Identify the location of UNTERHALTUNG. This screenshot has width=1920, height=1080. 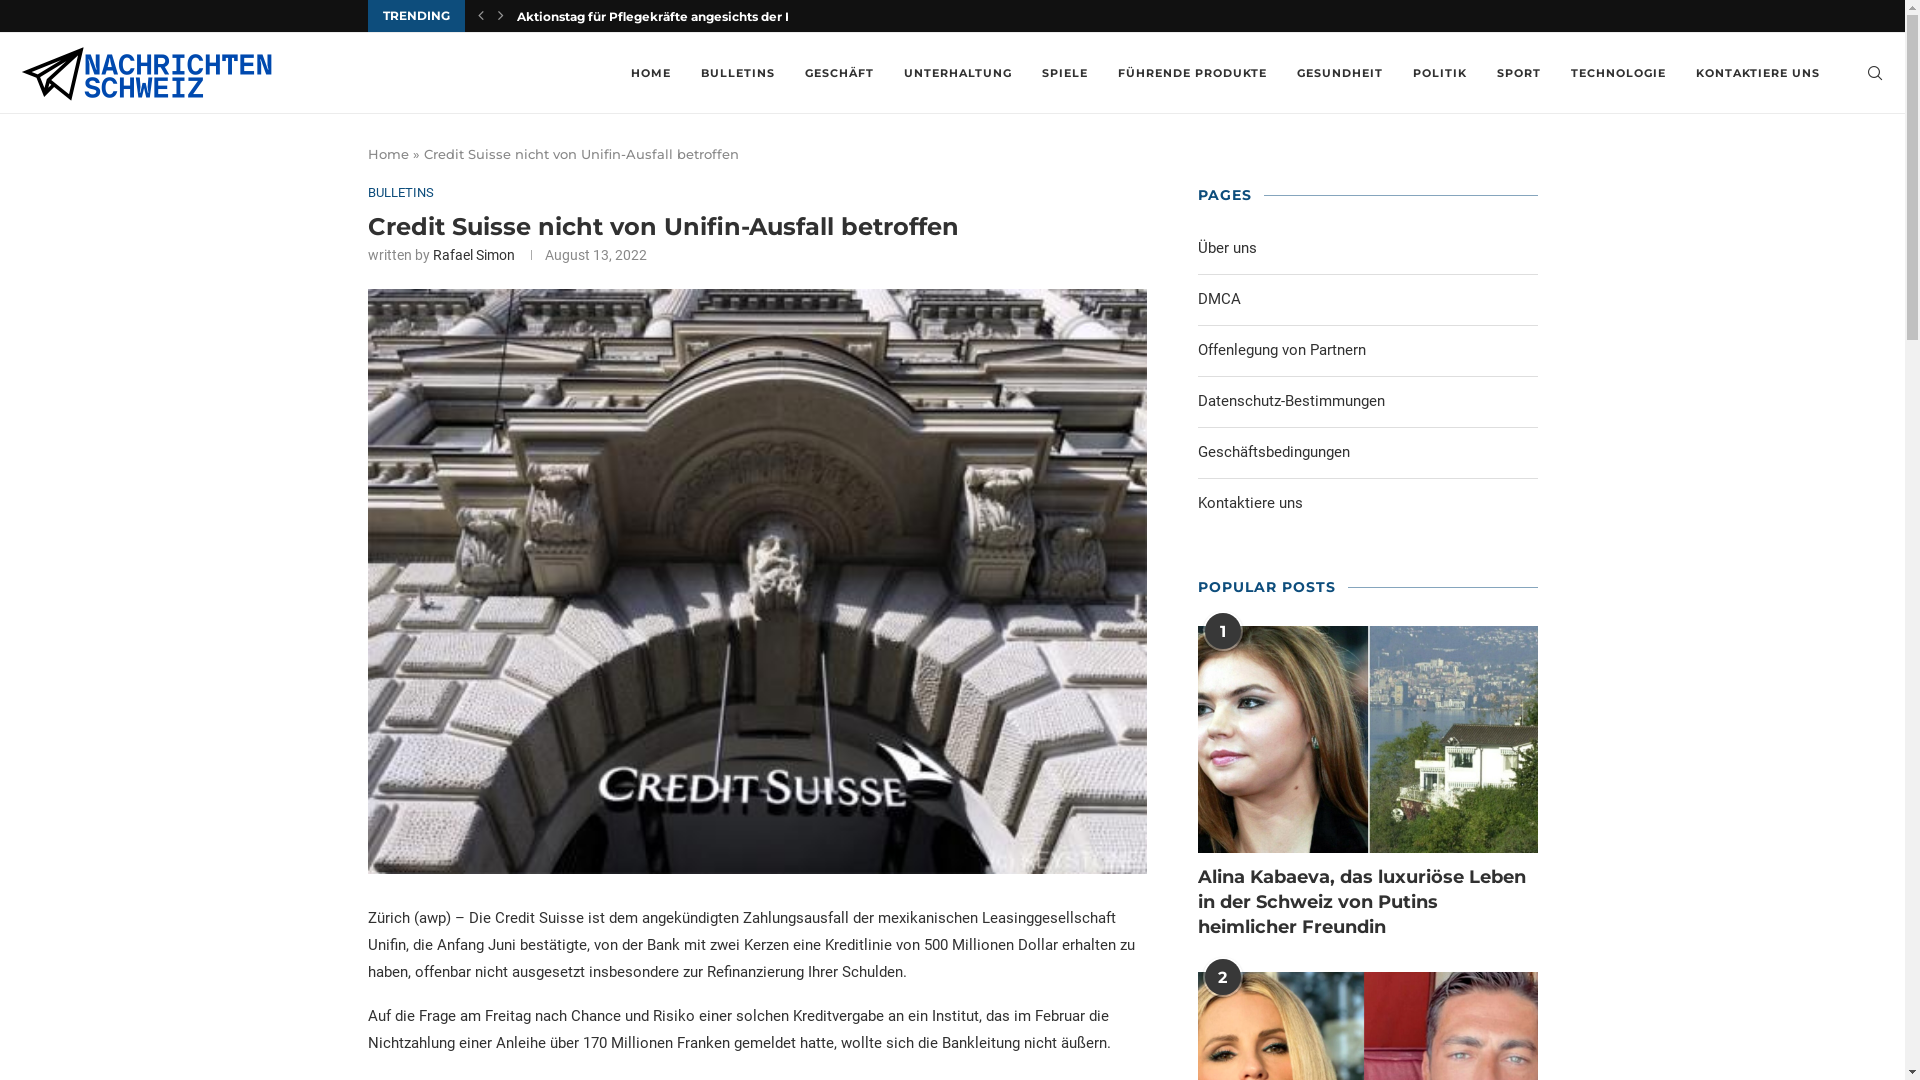
(958, 73).